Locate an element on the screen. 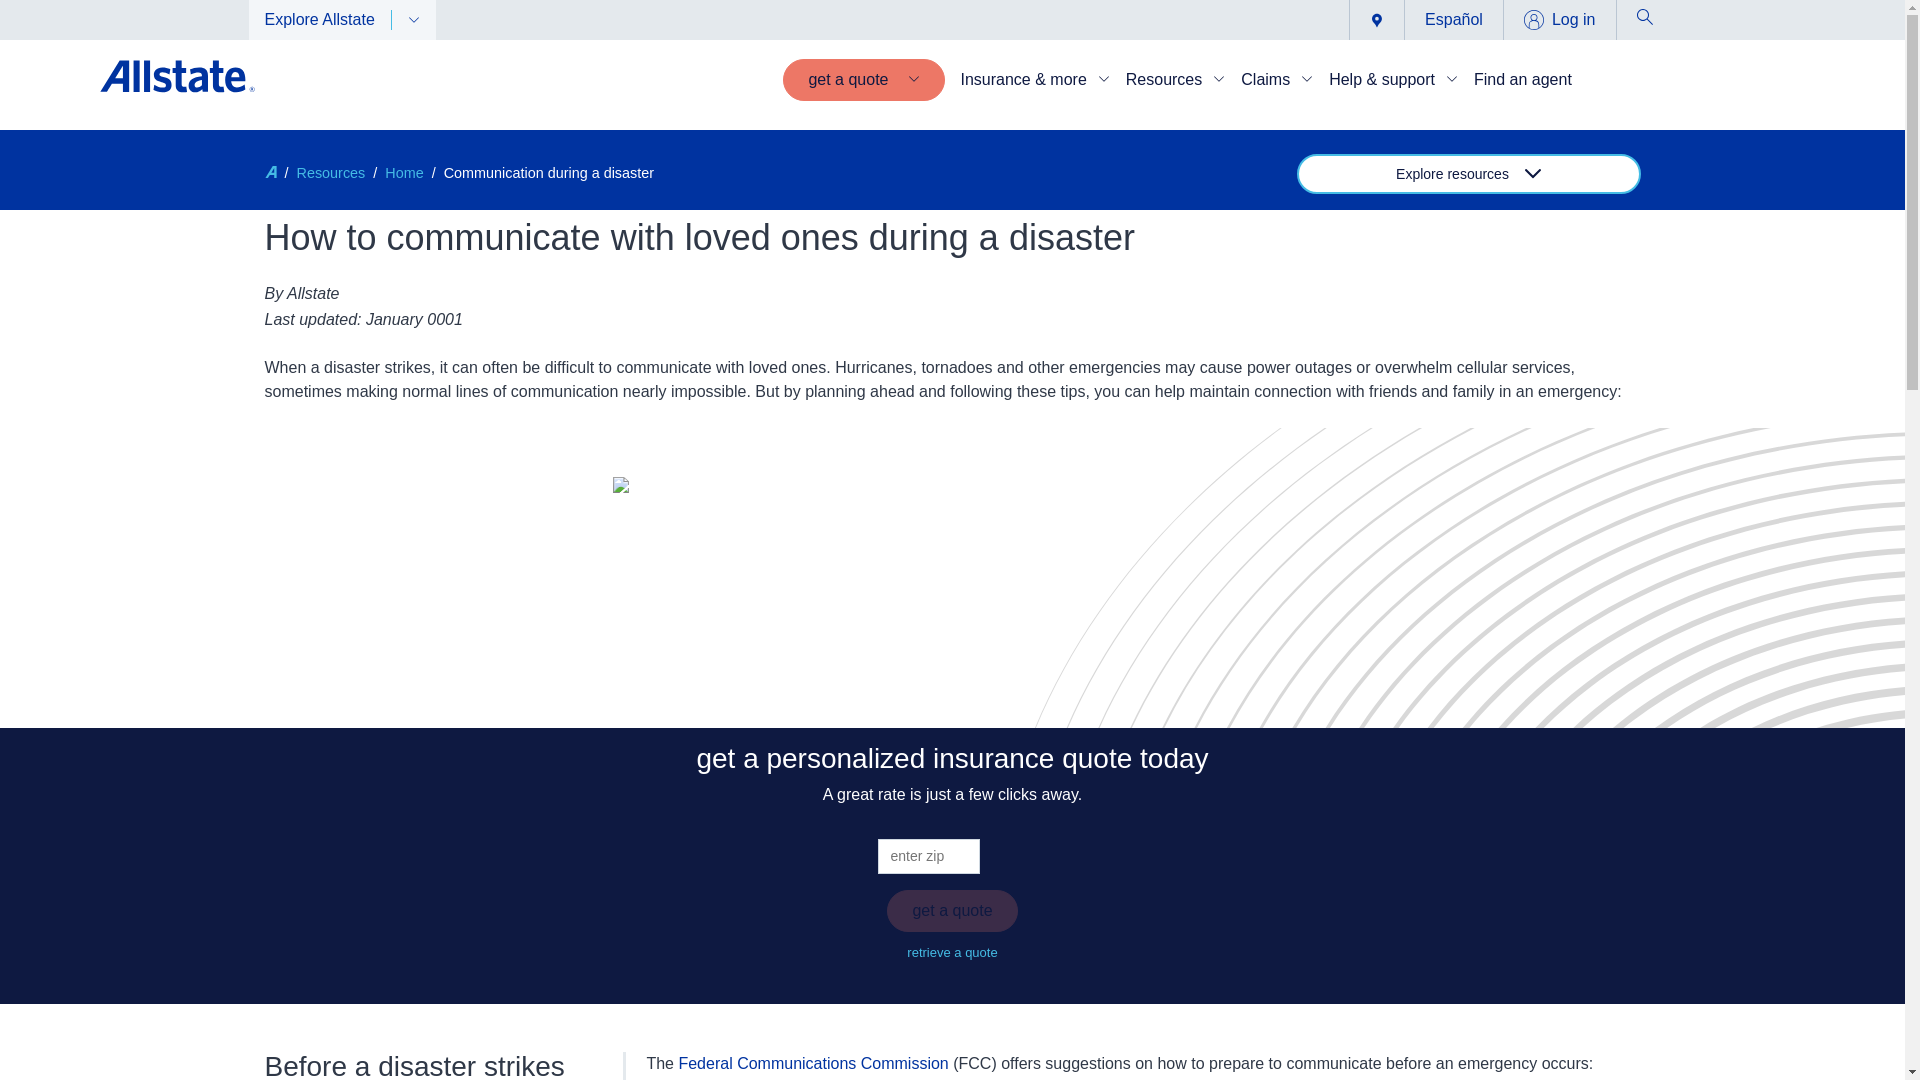 This screenshot has height=1080, width=1920. Allstate.com is located at coordinates (177, 80).